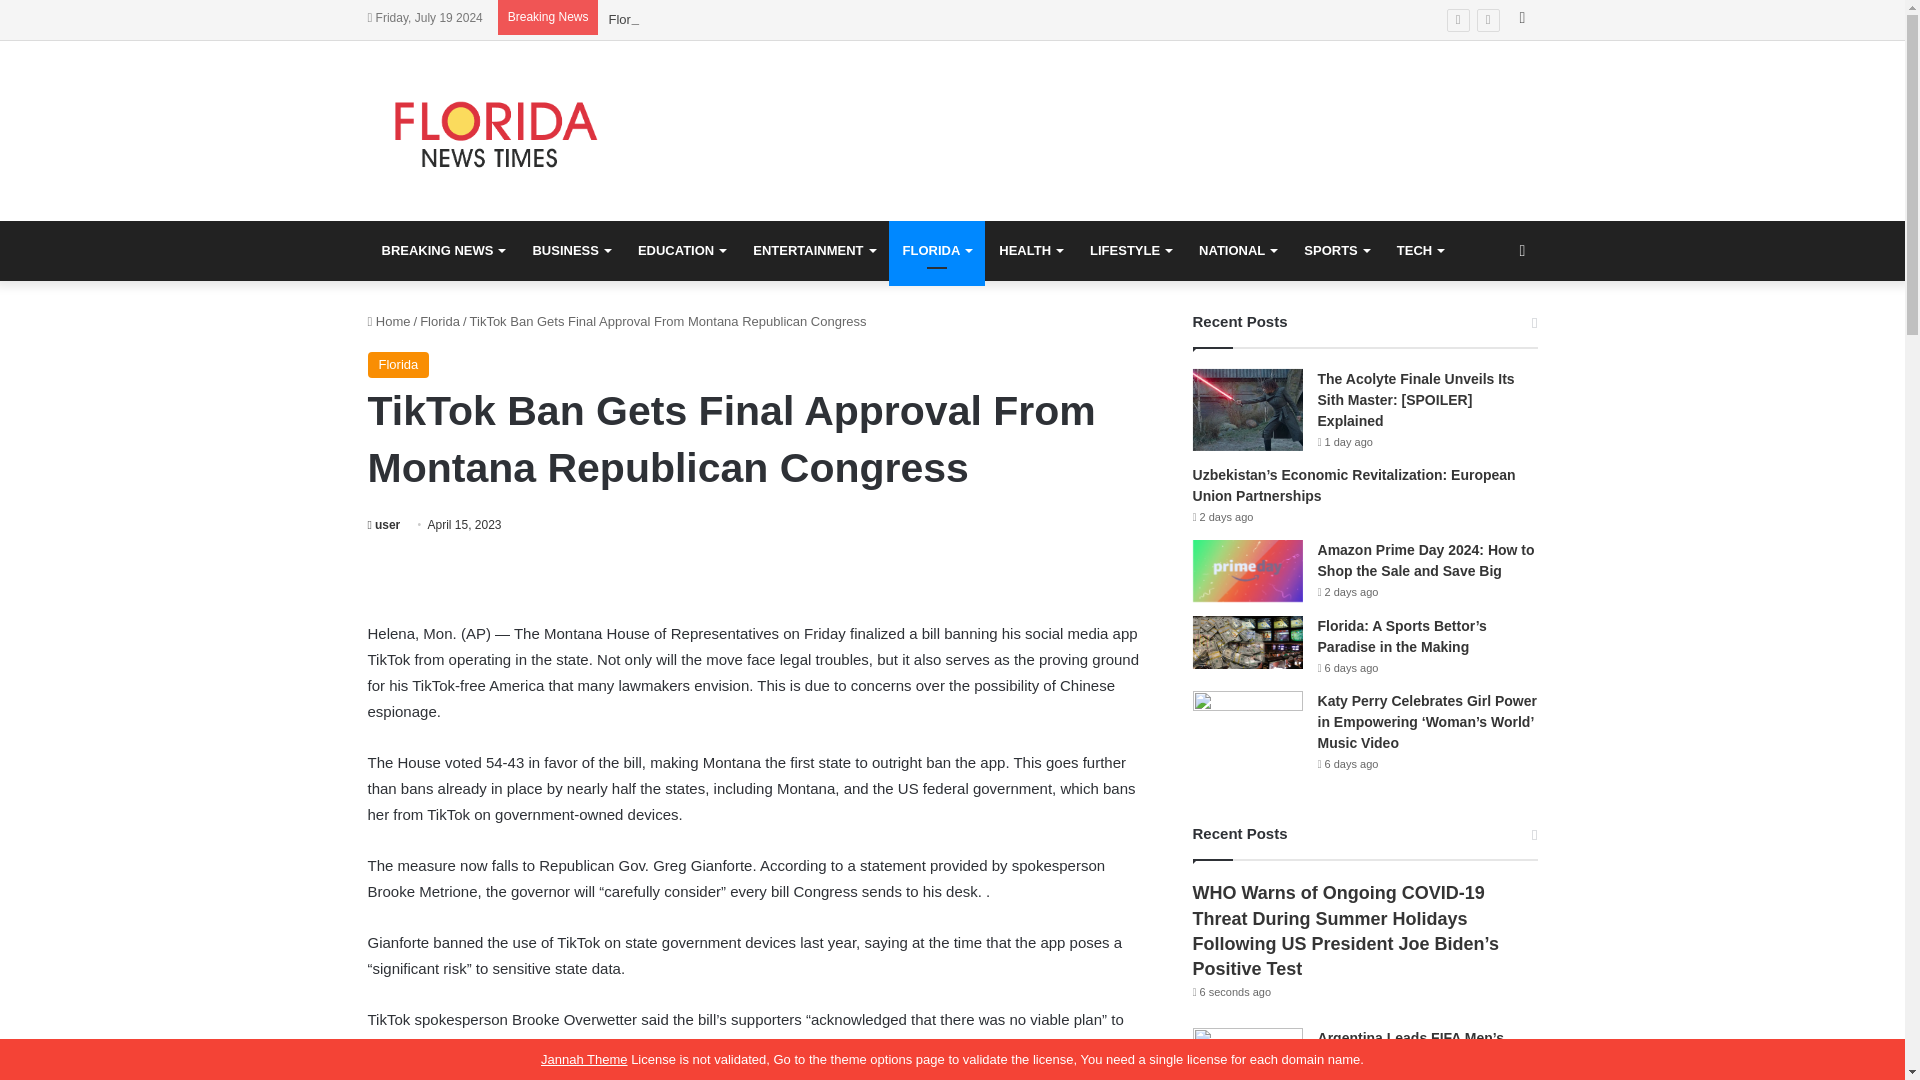  What do you see at coordinates (399, 365) in the screenshot?
I see `Florida` at bounding box center [399, 365].